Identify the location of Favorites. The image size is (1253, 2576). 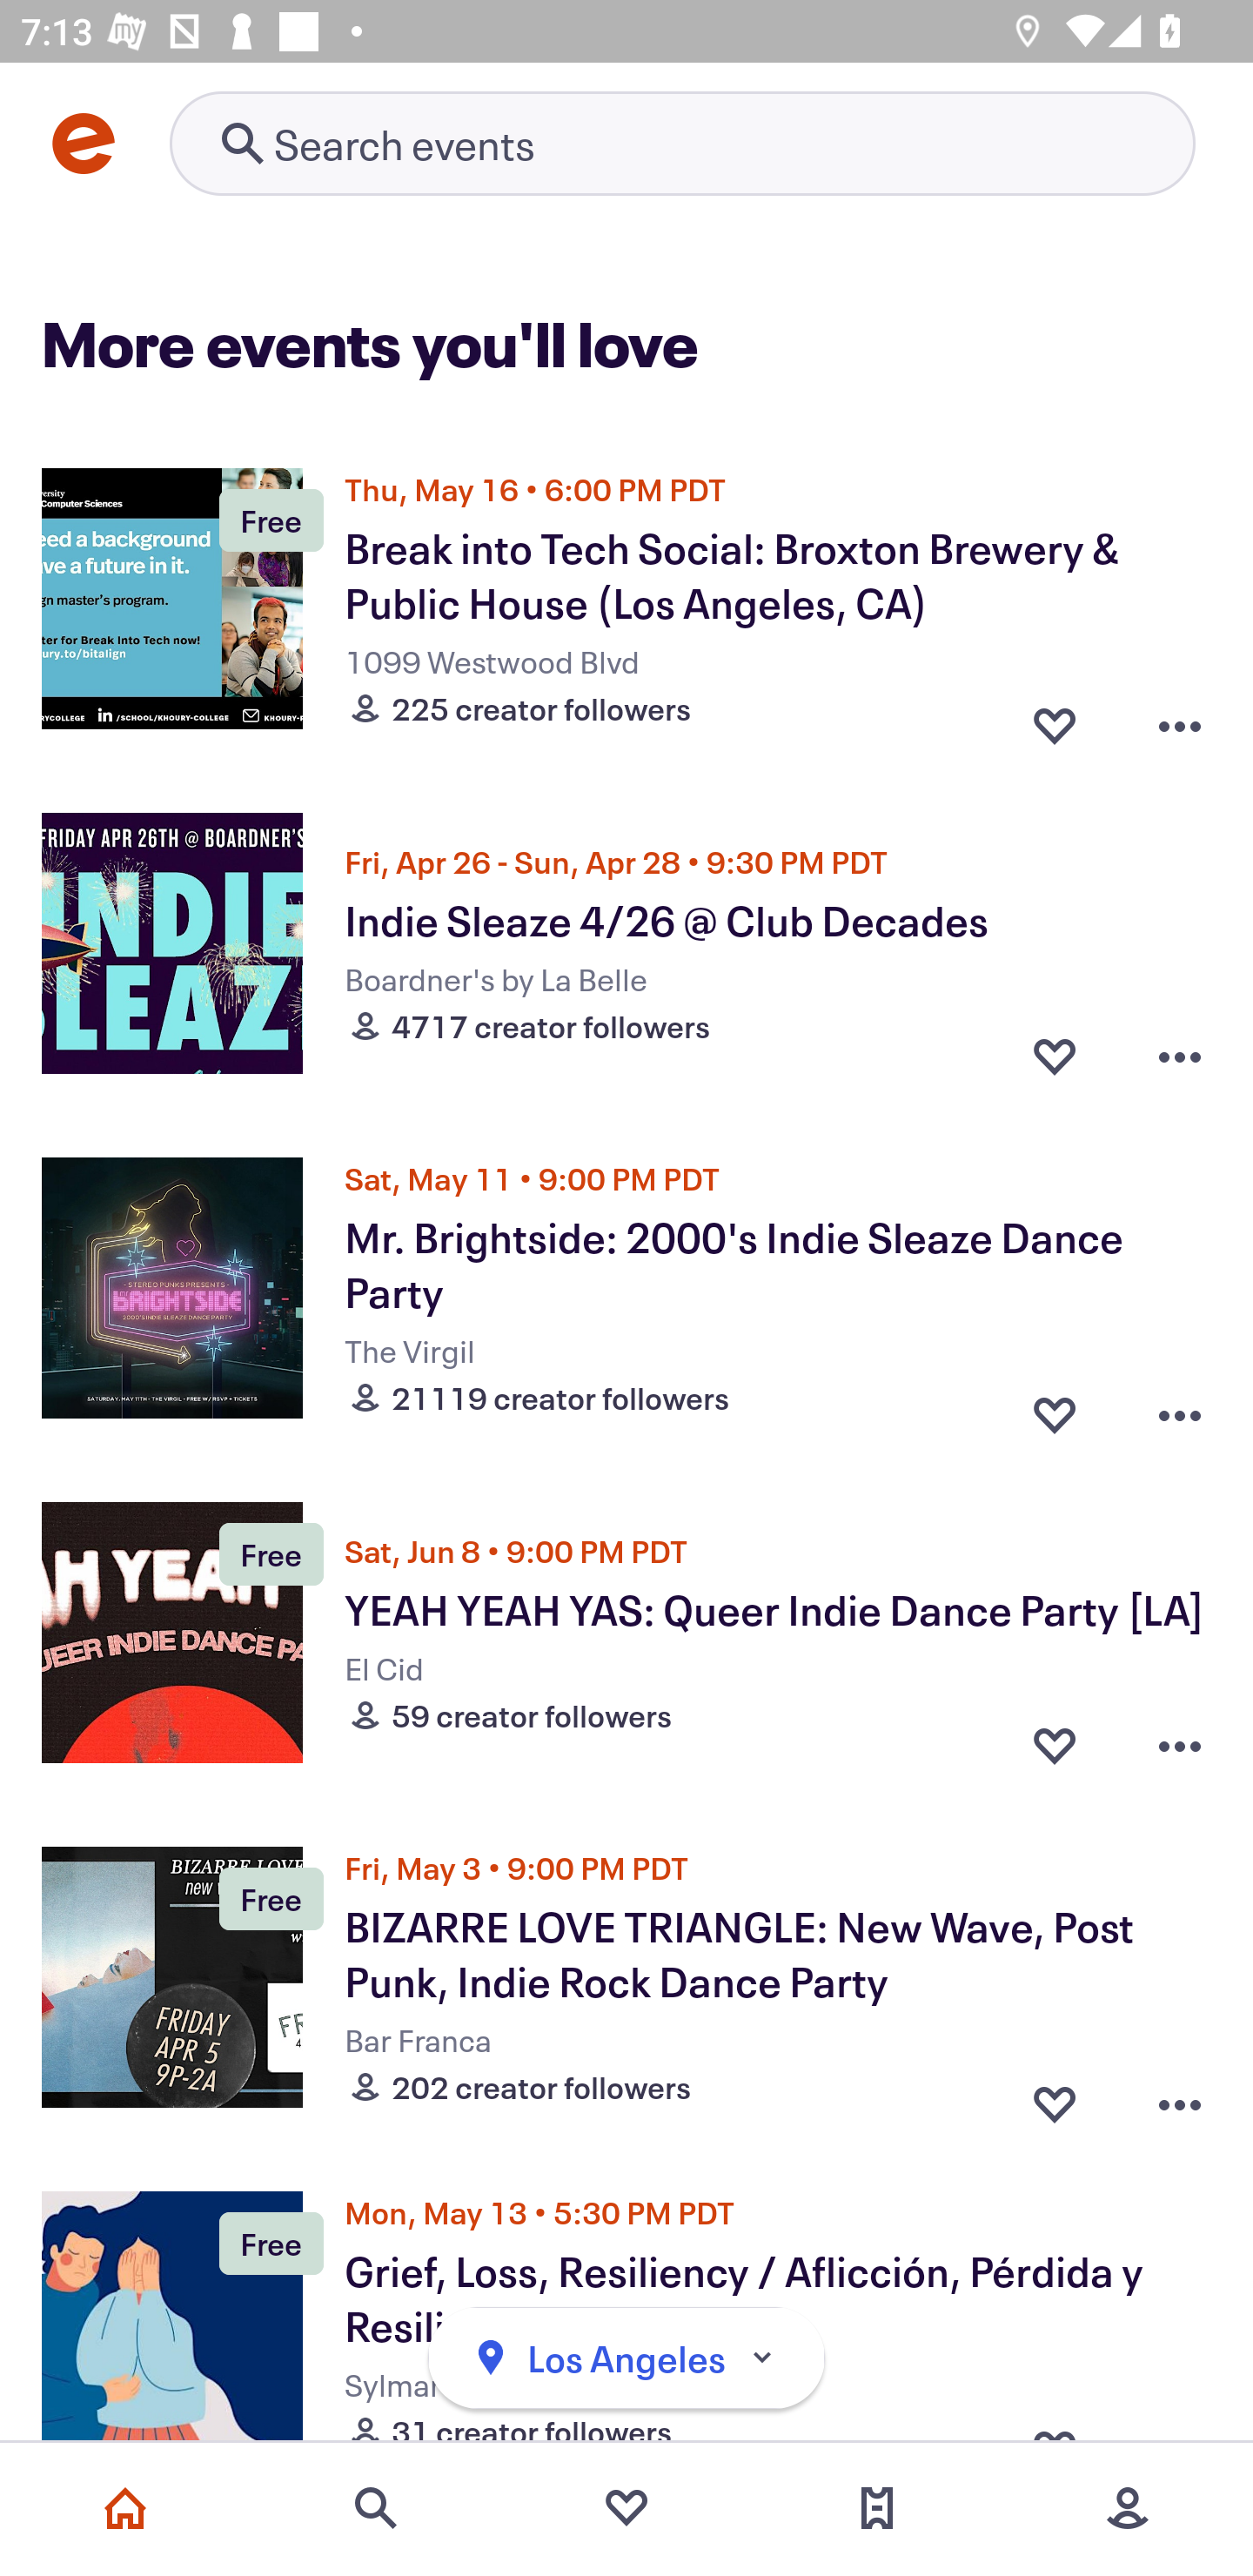
(626, 2508).